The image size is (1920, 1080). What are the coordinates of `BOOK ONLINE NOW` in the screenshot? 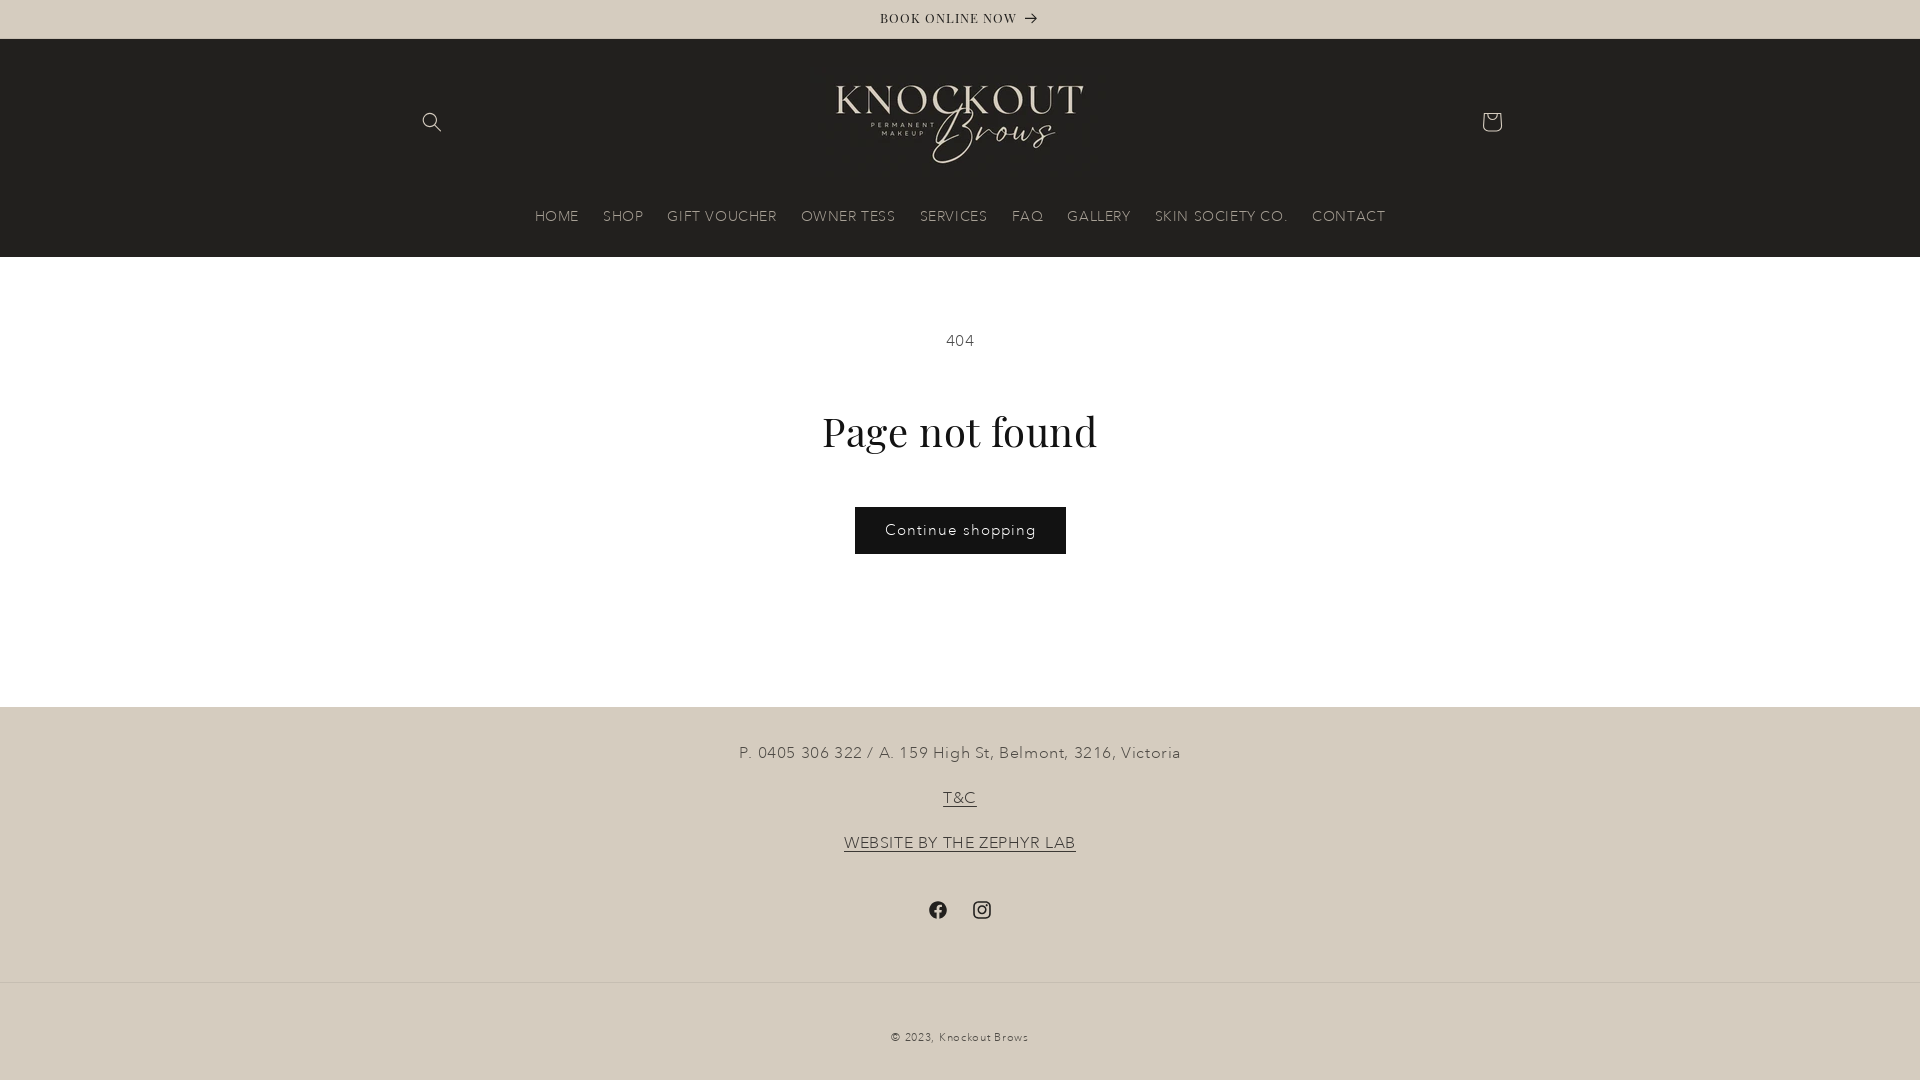 It's located at (960, 19).